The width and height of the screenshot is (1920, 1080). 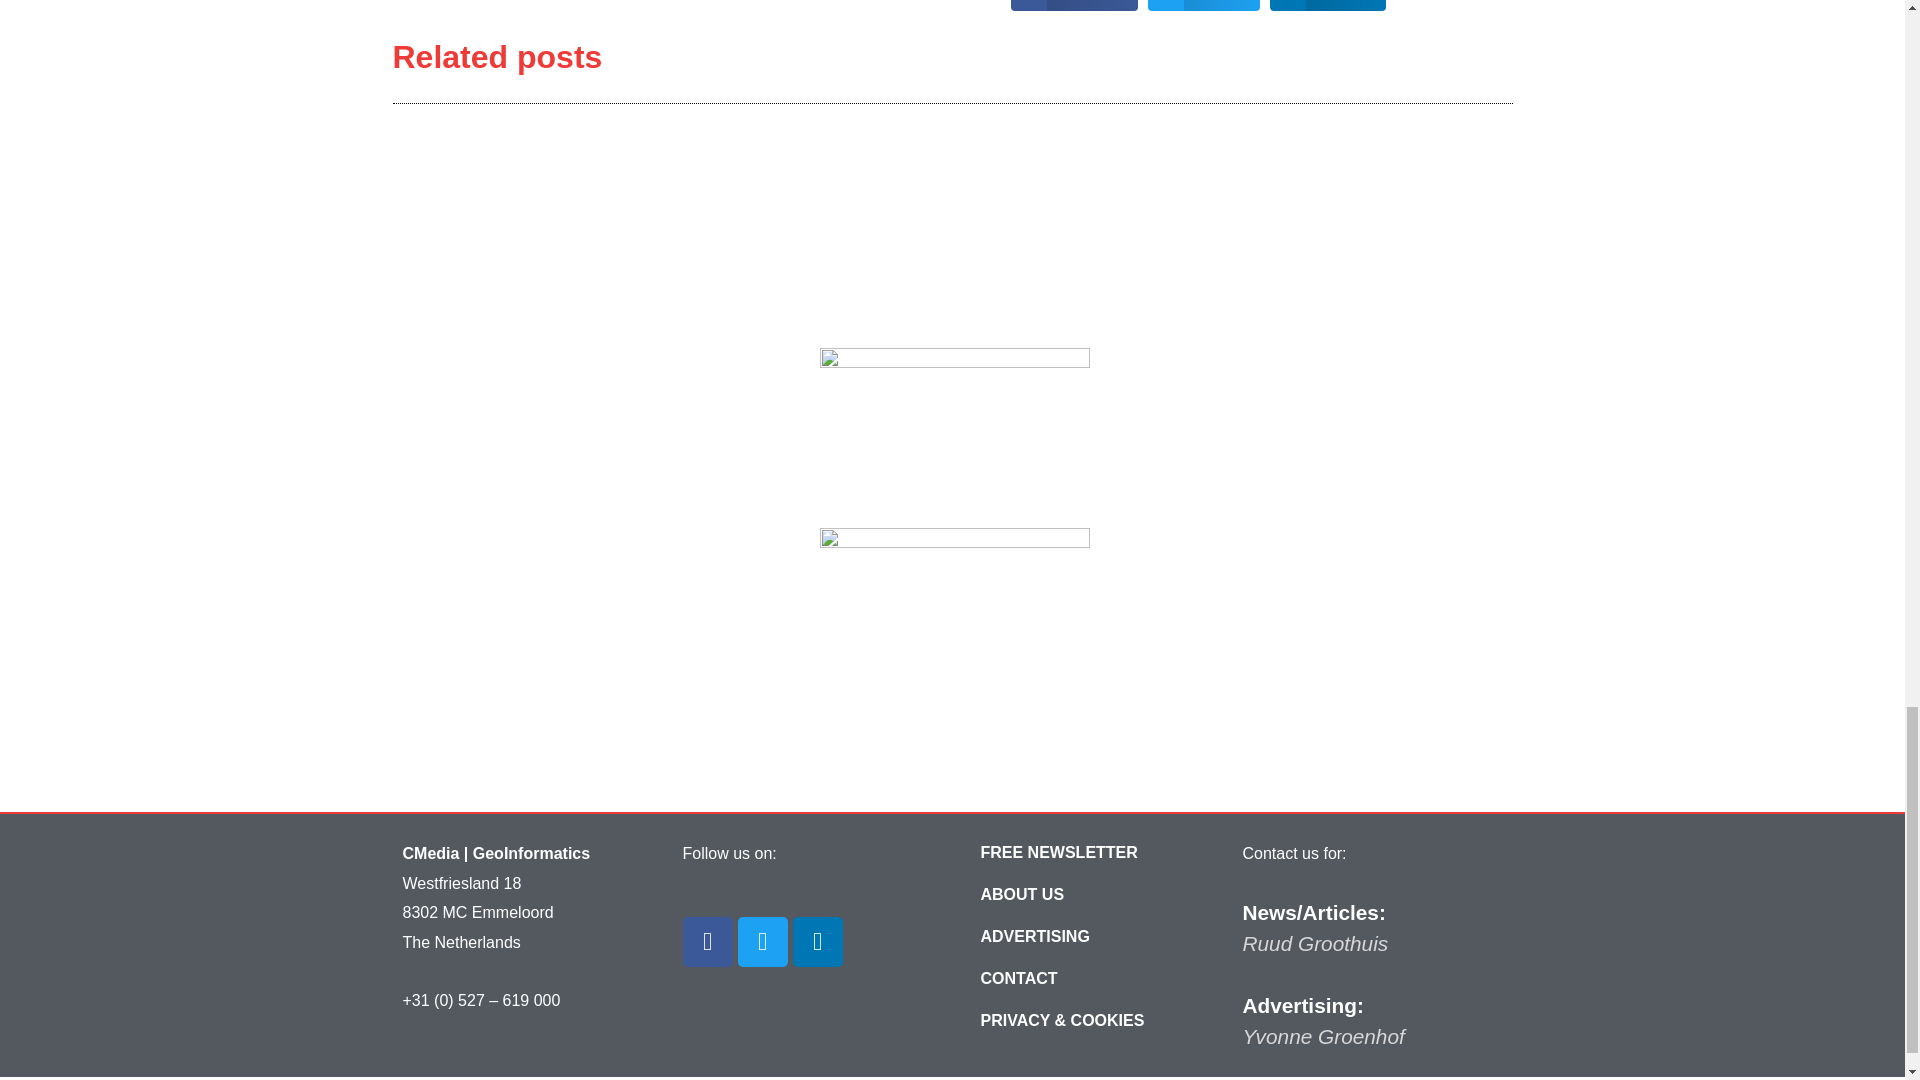 What do you see at coordinates (1058, 852) in the screenshot?
I see `FREE NEWSLETTER` at bounding box center [1058, 852].